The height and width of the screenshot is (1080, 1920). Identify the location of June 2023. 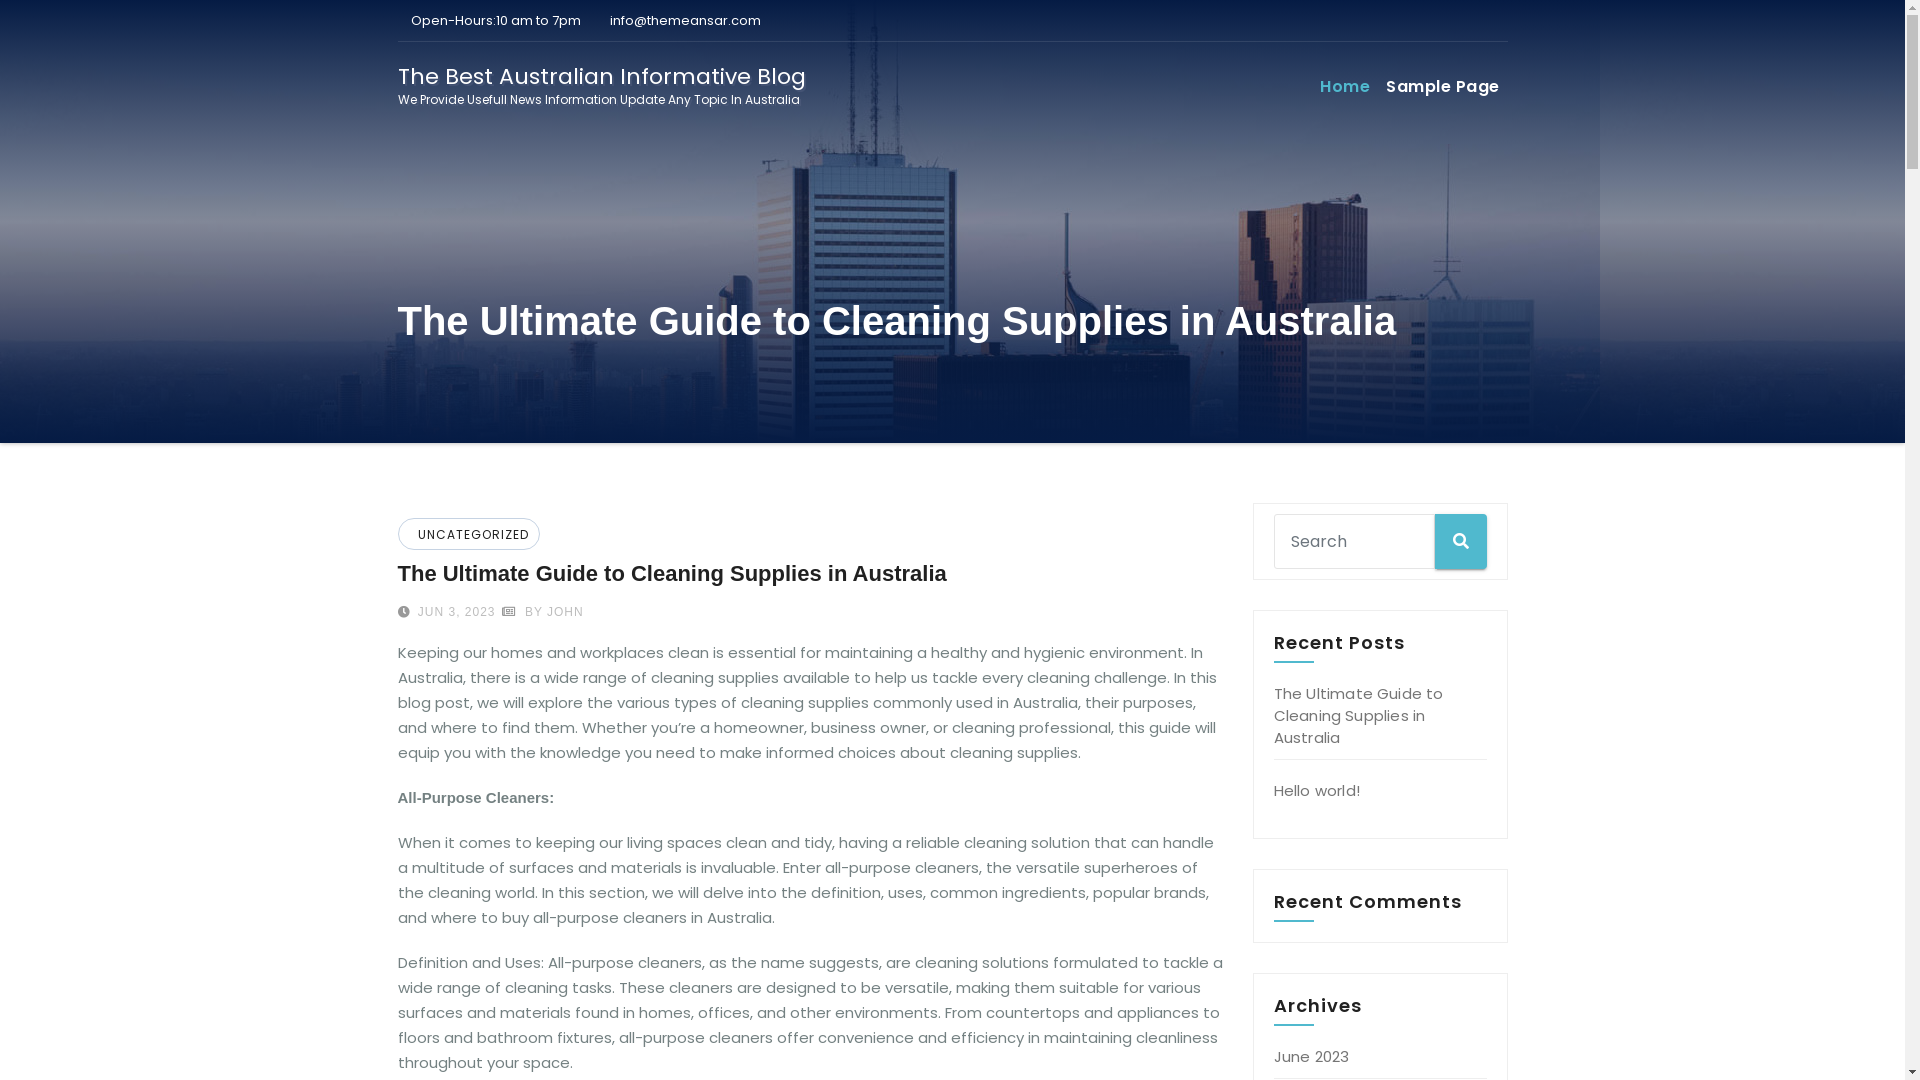
(1312, 1056).